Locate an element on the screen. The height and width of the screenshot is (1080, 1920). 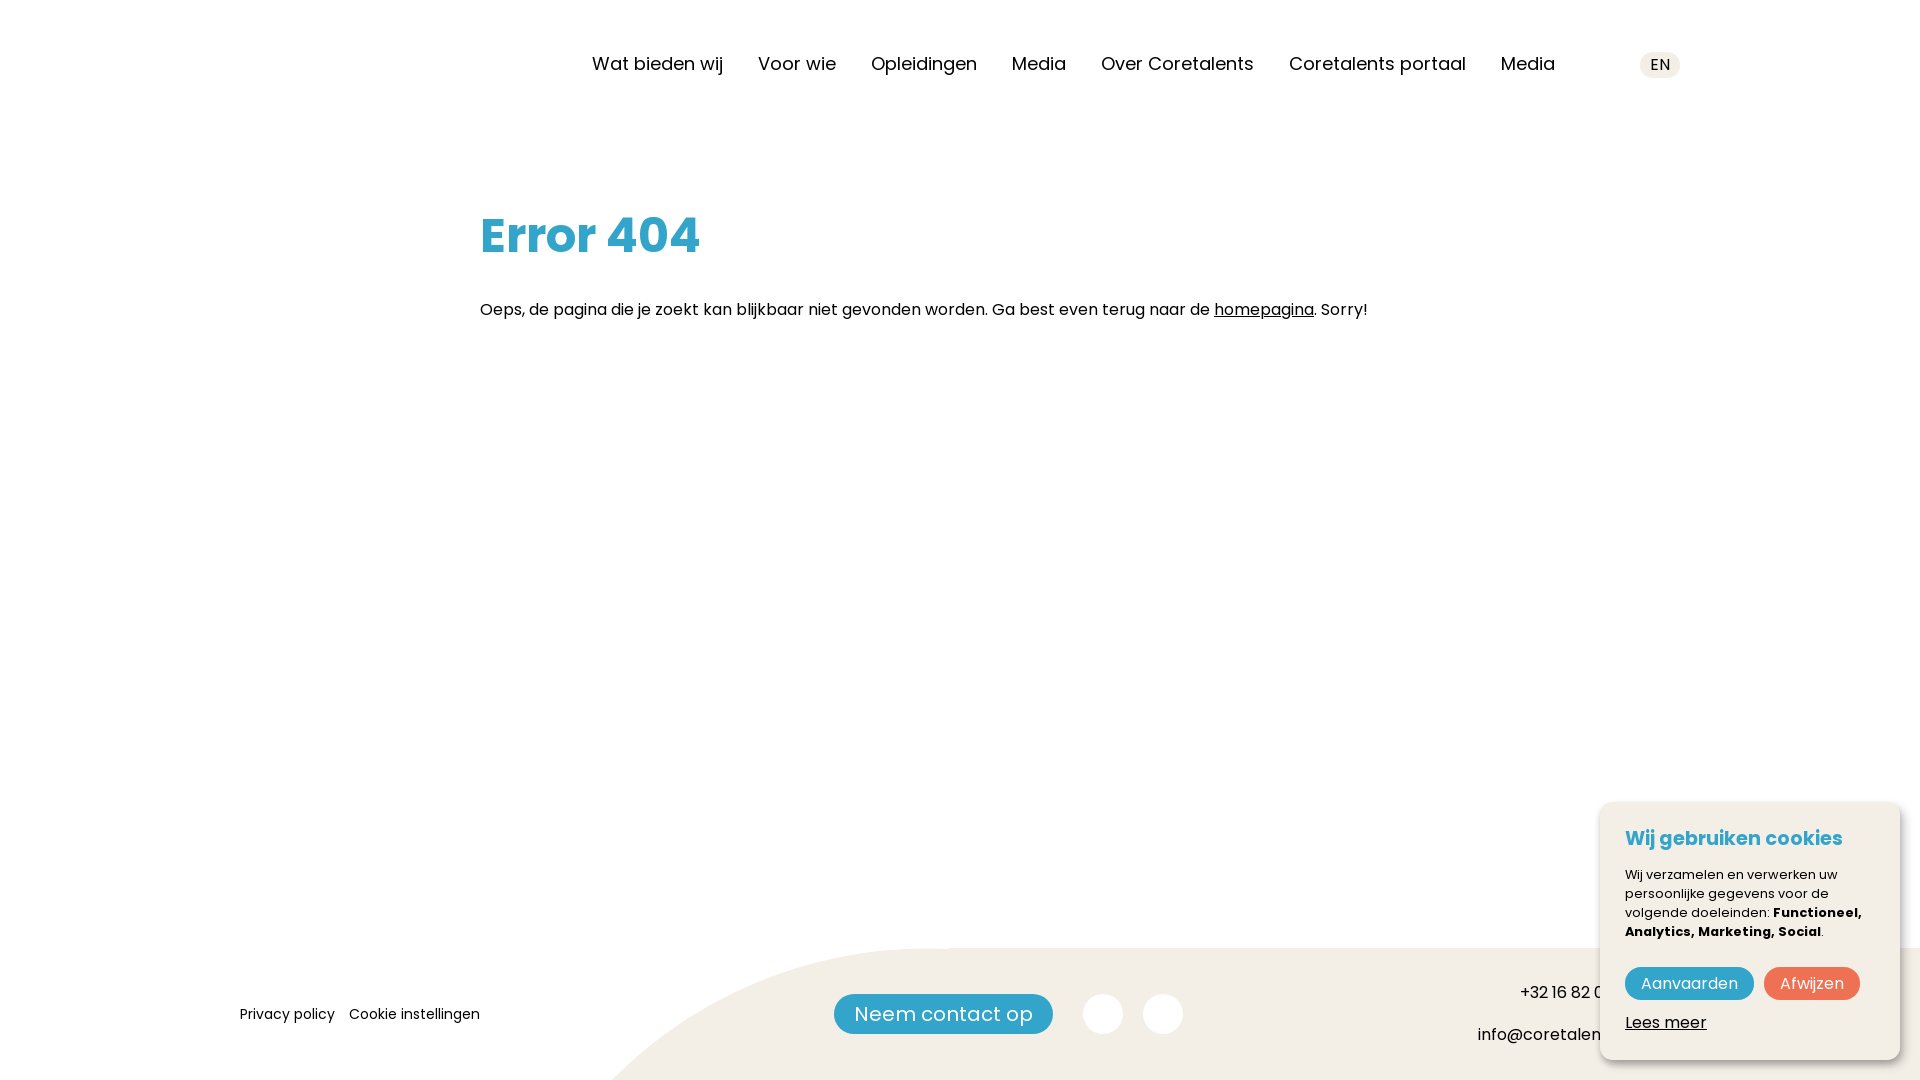
Media is located at coordinates (1528, 65).